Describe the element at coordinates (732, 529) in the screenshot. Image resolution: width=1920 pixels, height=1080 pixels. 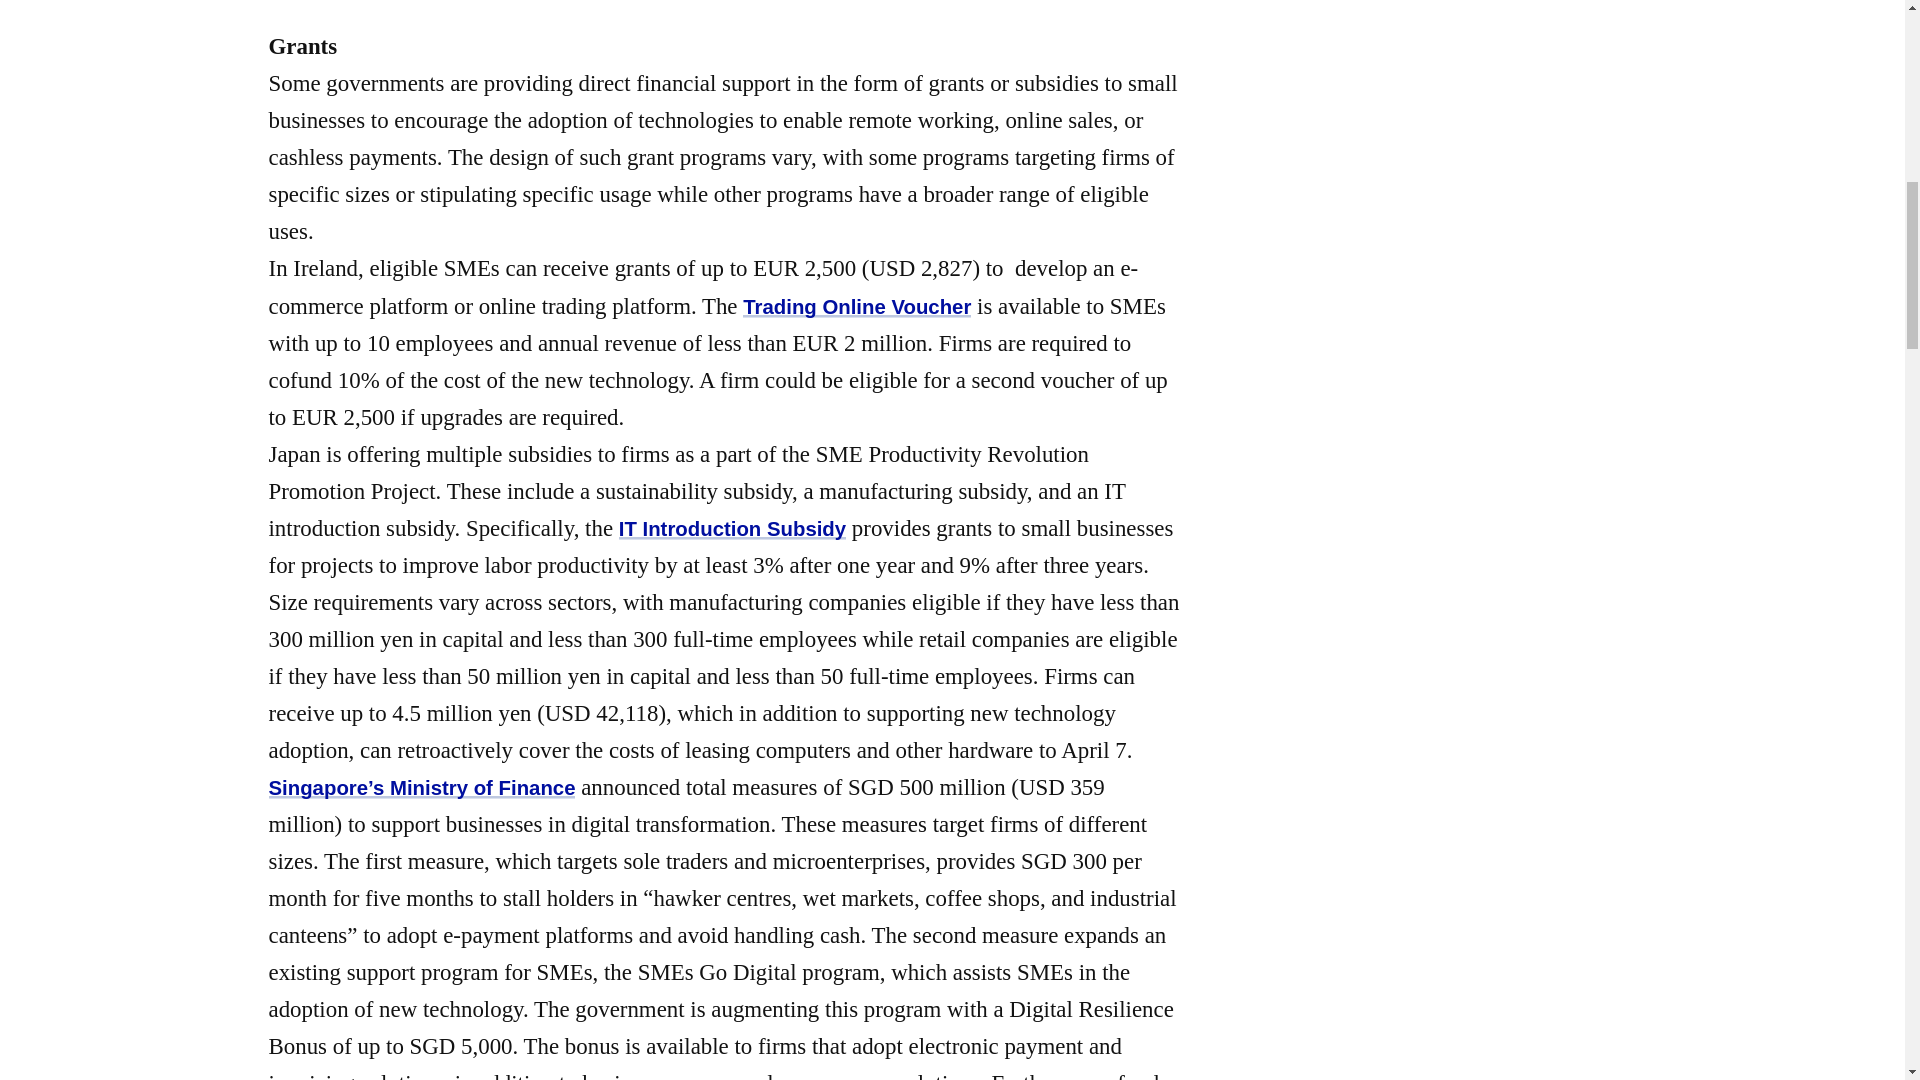
I see `IT Introduction Subsidy` at that location.